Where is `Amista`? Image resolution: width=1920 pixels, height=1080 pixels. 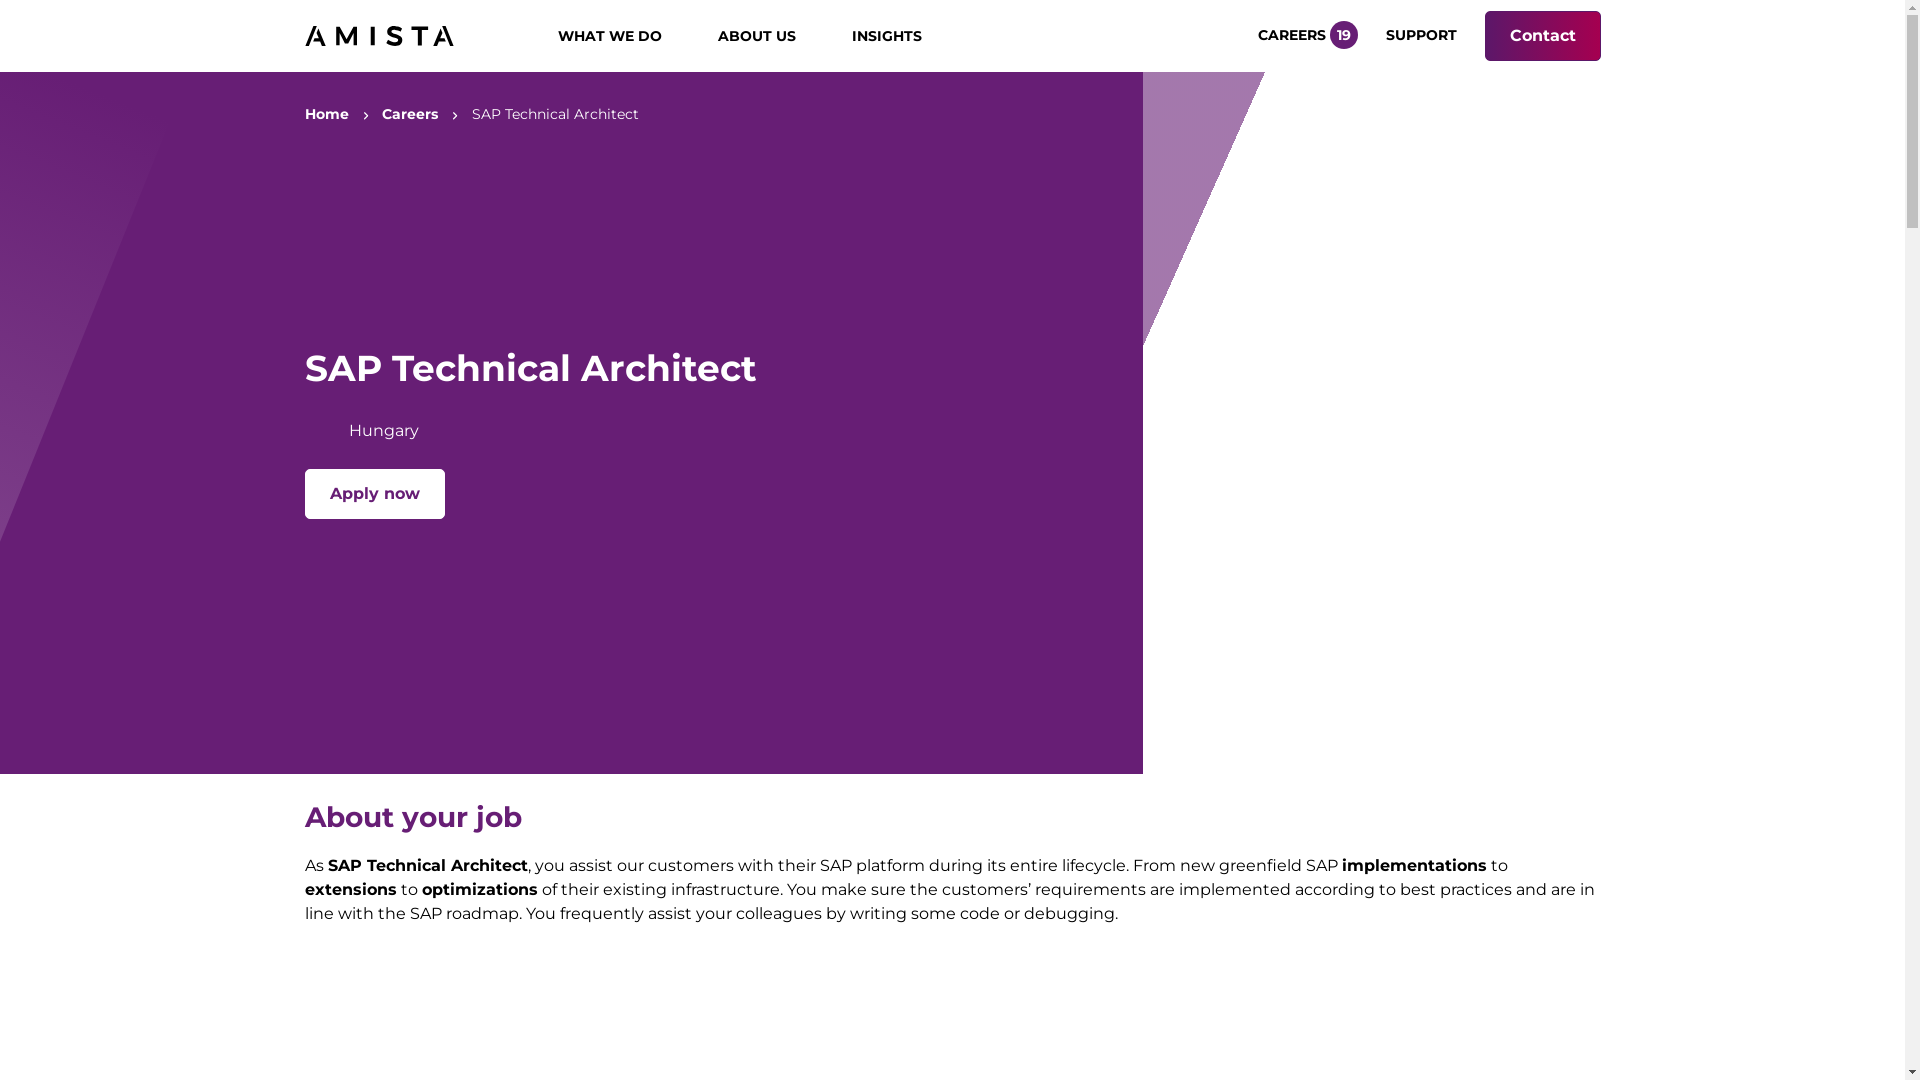
Amista is located at coordinates (378, 36).